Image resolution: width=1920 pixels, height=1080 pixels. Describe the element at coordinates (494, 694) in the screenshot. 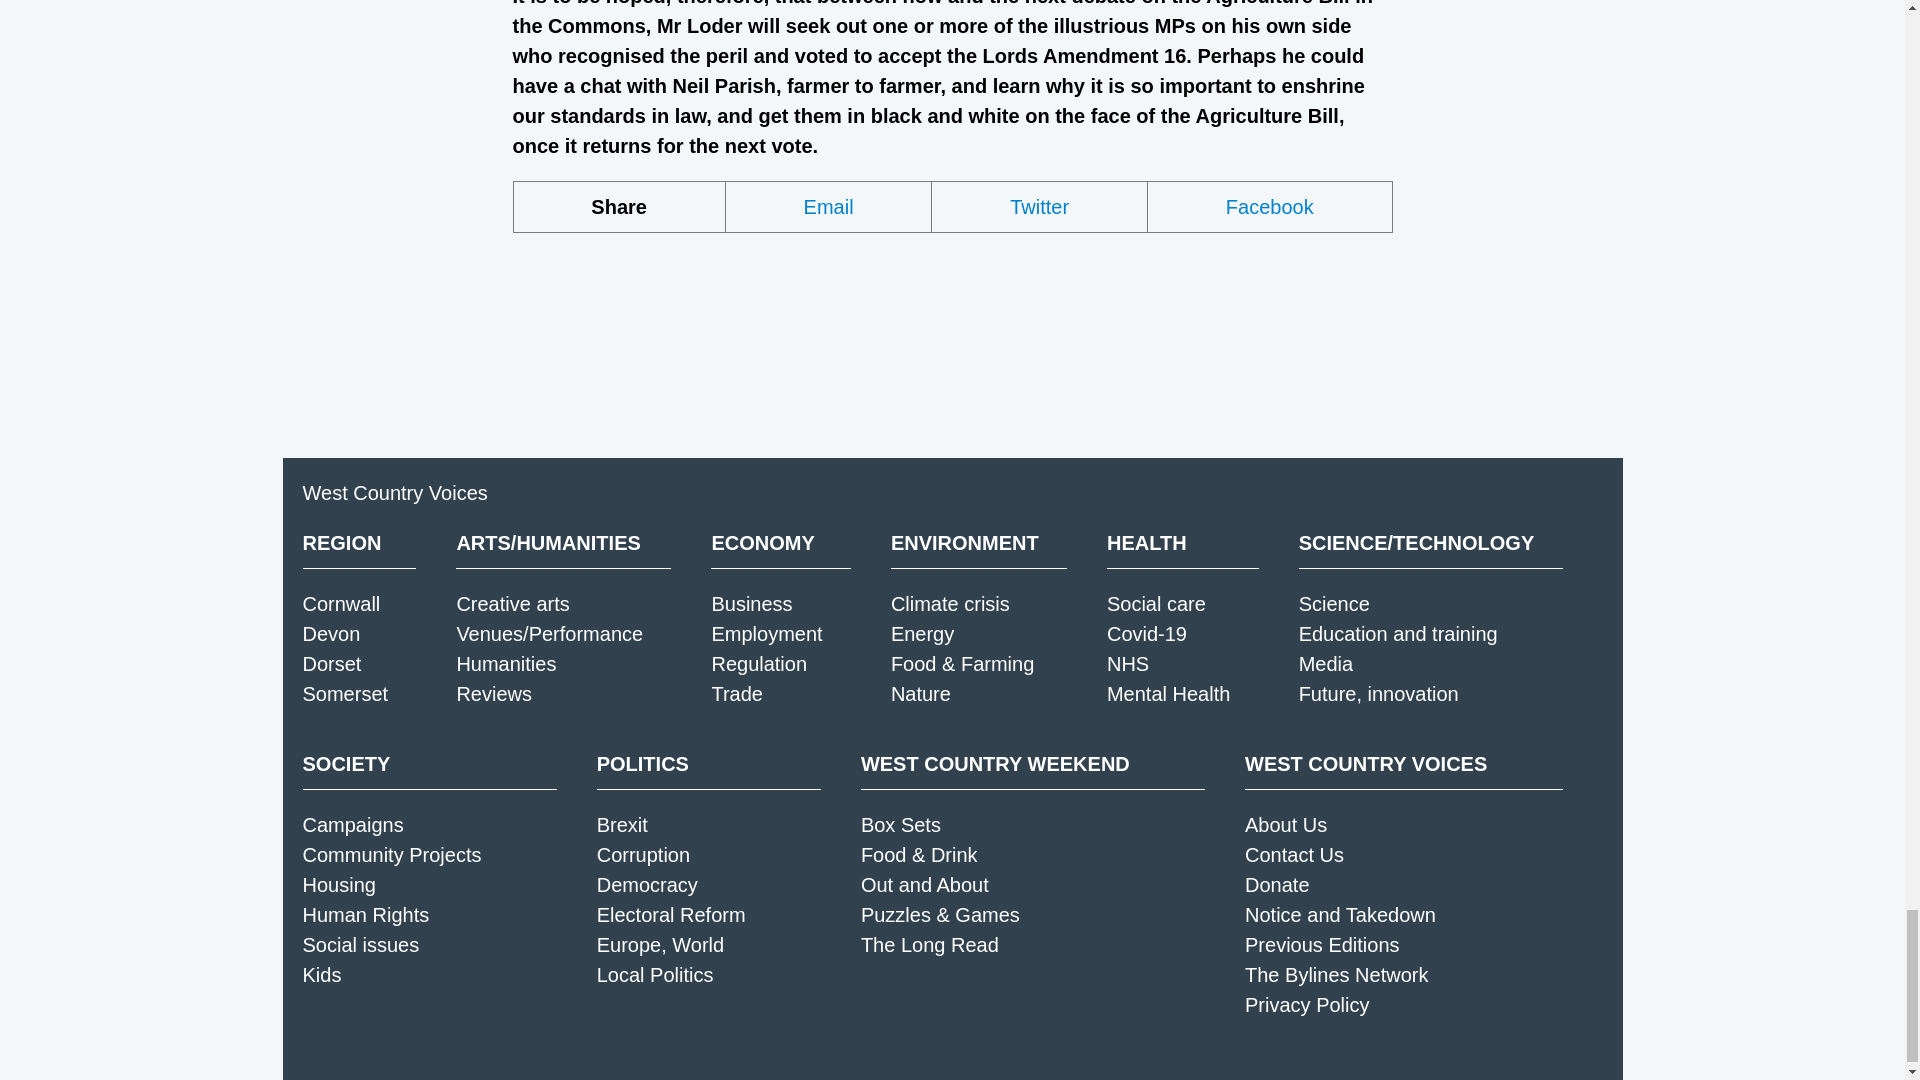

I see `Reviews` at that location.